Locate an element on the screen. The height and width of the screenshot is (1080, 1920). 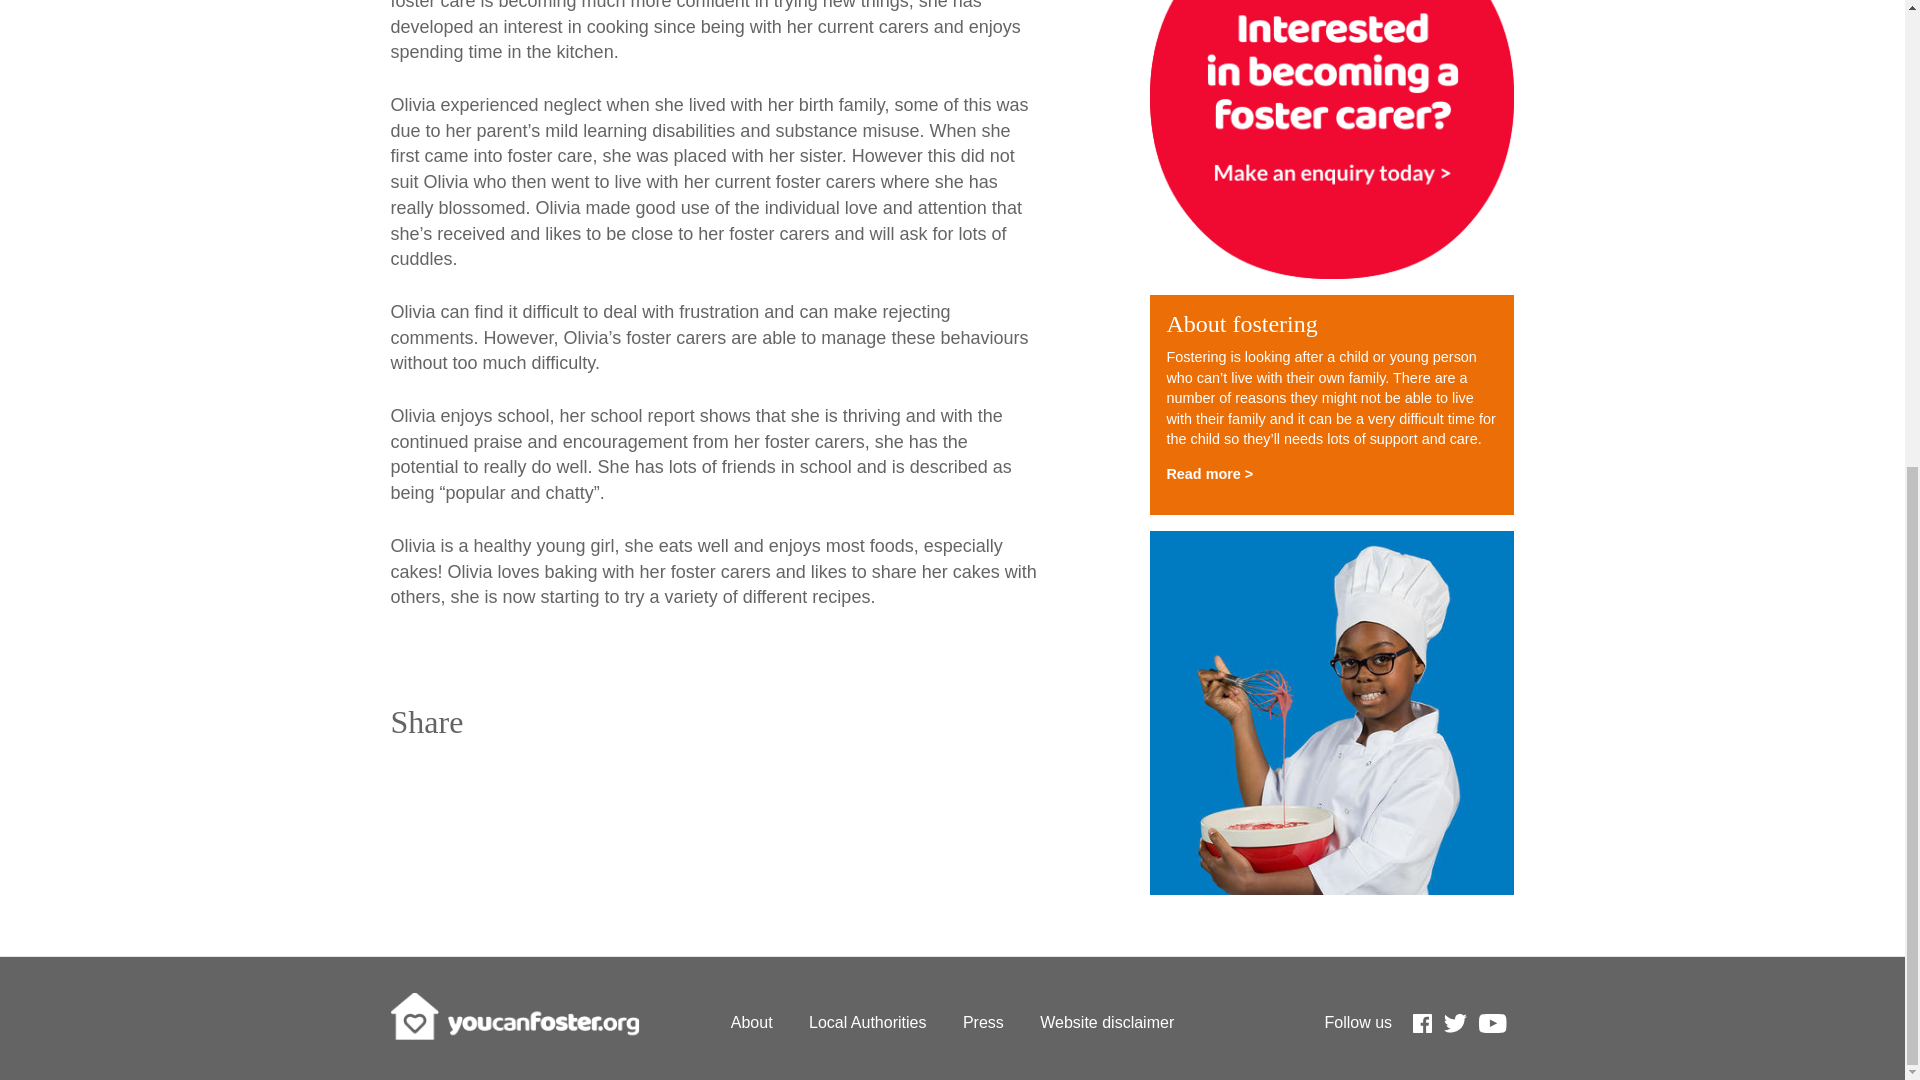
Local Authorities is located at coordinates (866, 1022).